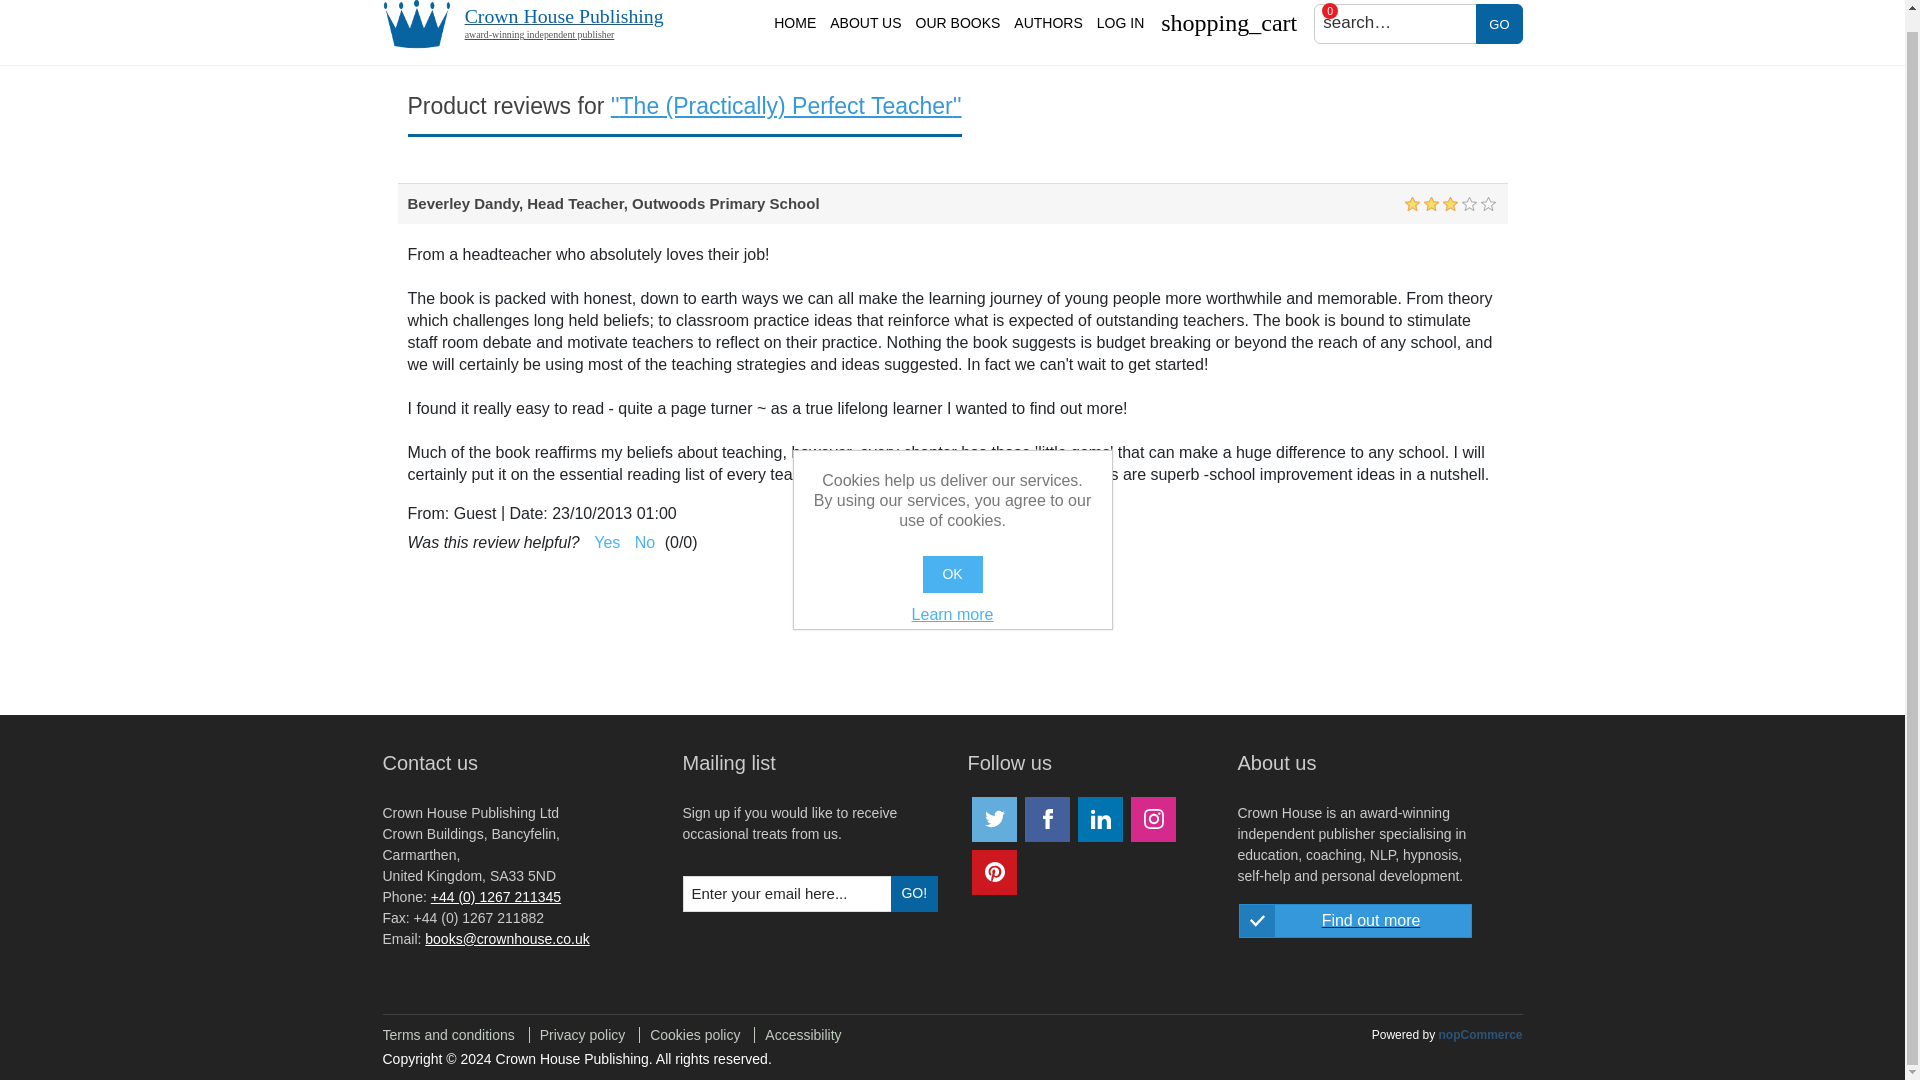  Describe the element at coordinates (1047, 22) in the screenshot. I see `AUTHORS` at that location.